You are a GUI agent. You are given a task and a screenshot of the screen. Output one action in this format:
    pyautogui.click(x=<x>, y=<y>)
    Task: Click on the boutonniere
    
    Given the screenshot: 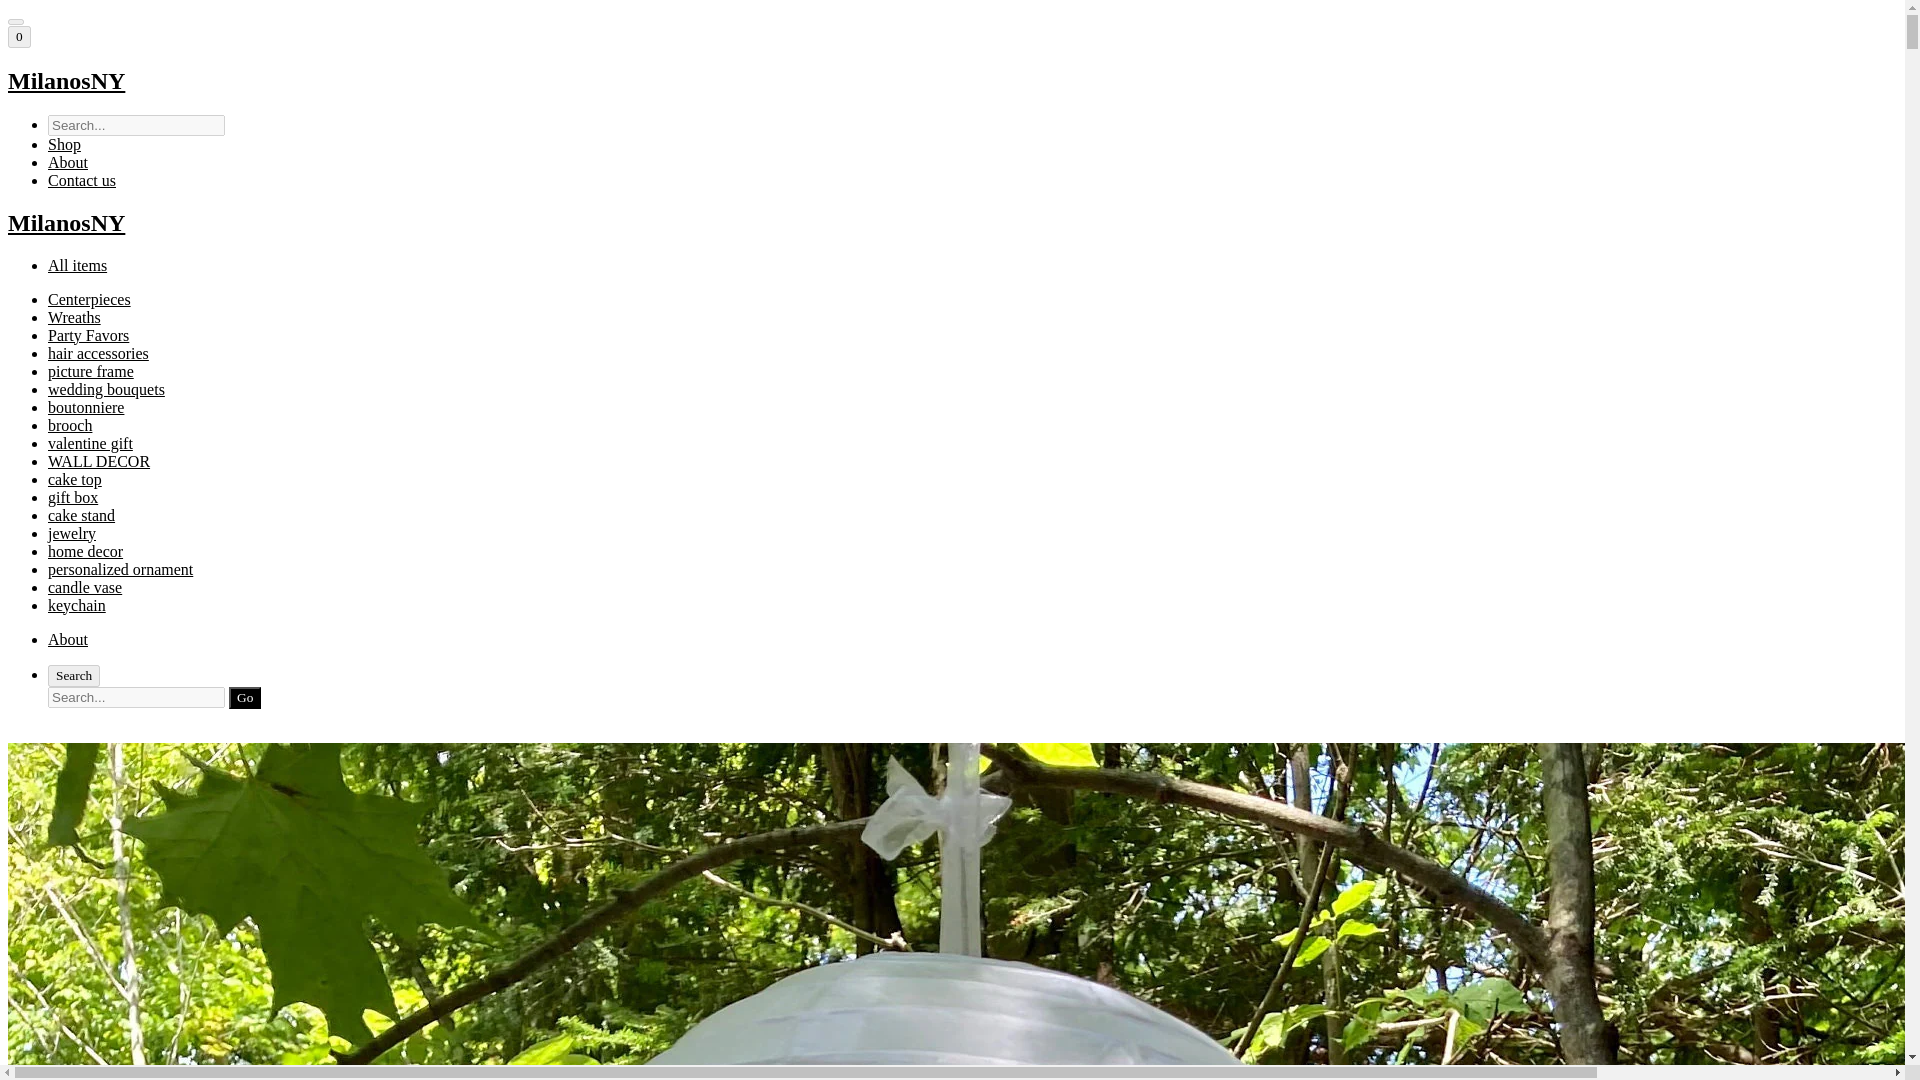 What is the action you would take?
    pyautogui.click(x=86, y=406)
    